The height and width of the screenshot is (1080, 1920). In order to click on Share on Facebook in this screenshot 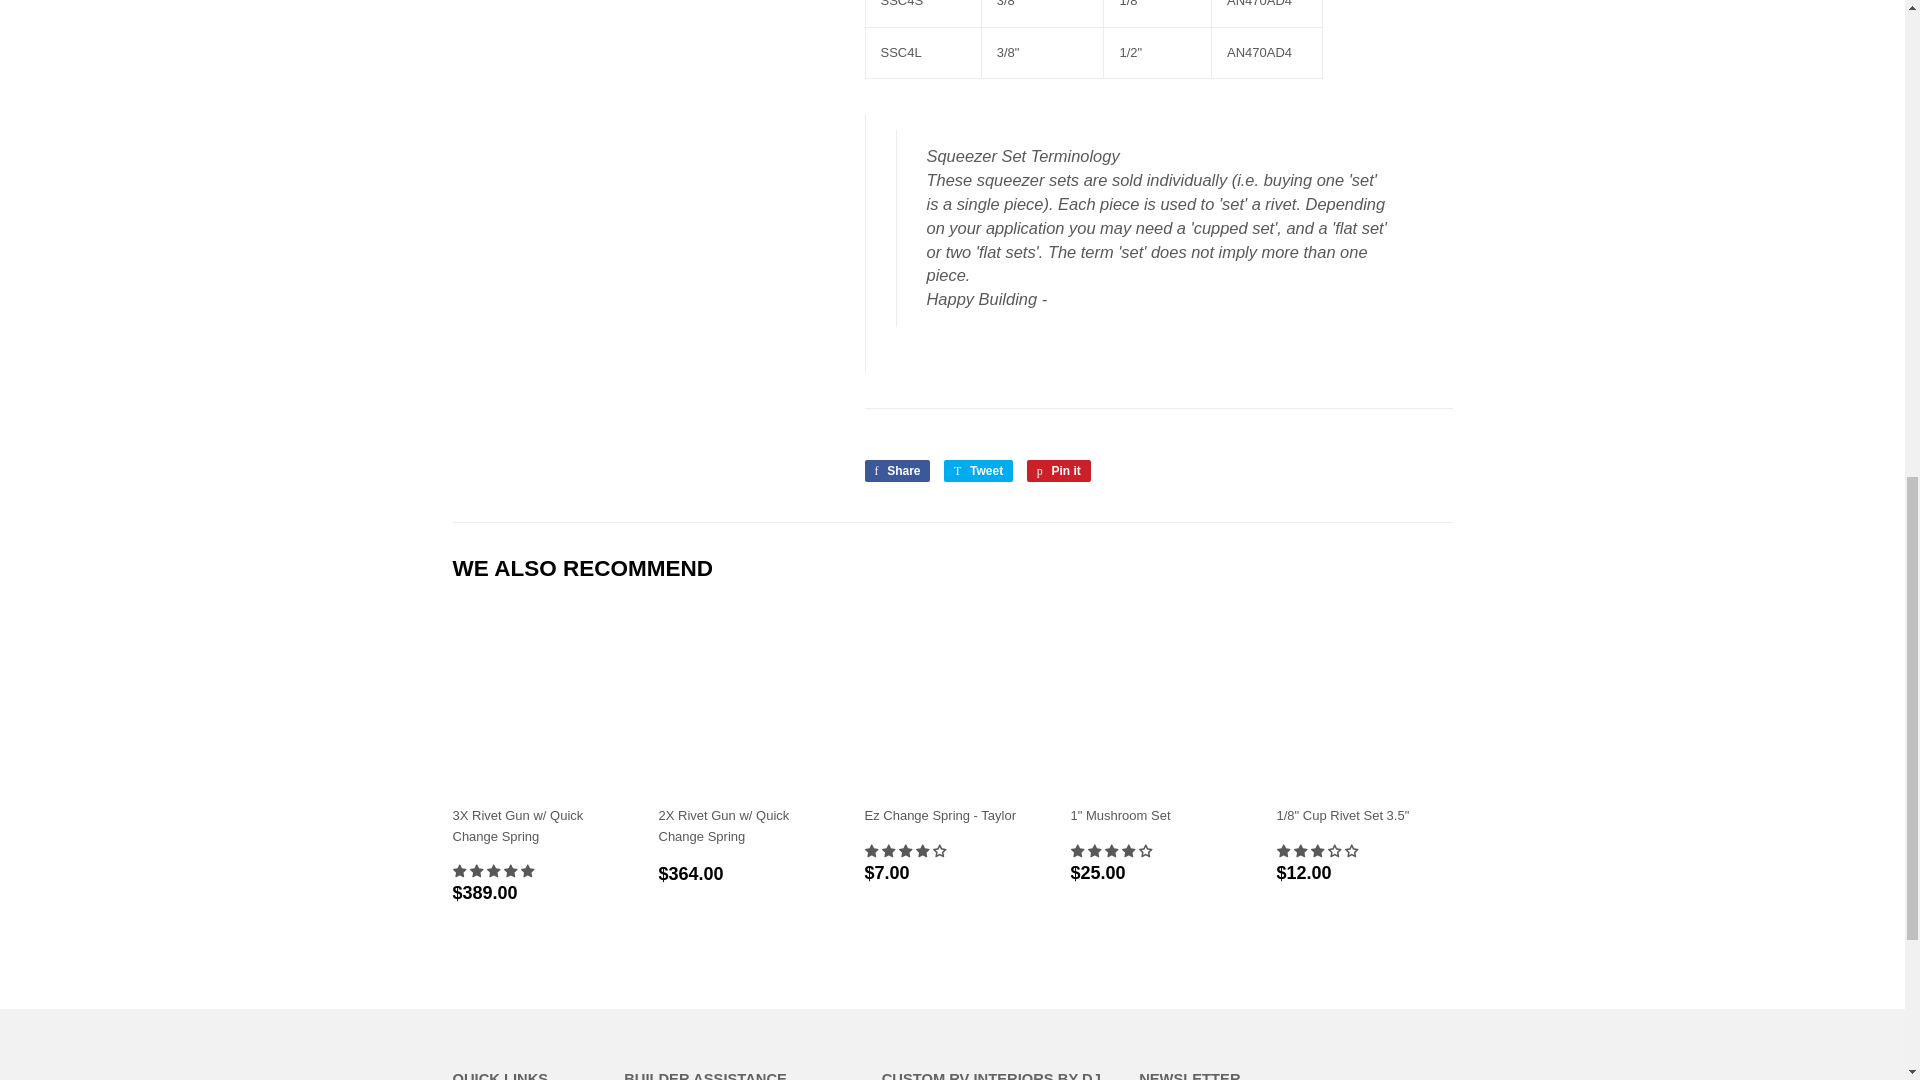, I will do `click(896, 470)`.